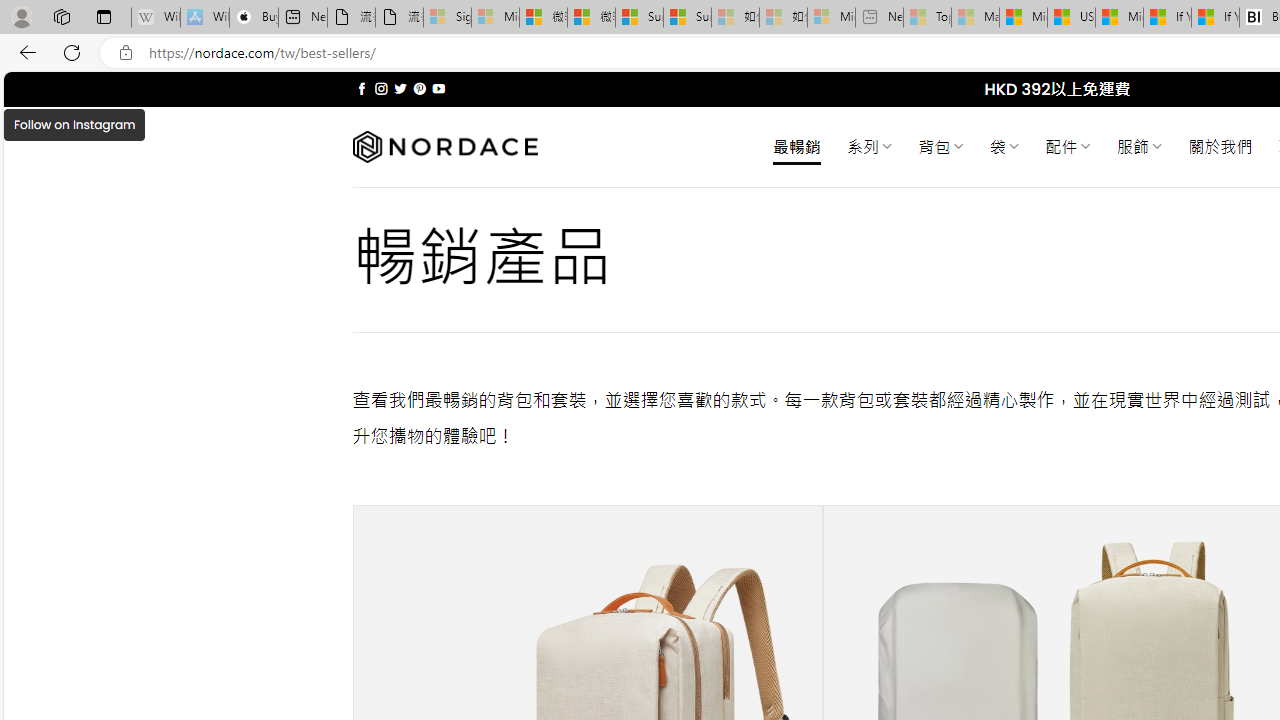 This screenshot has width=1280, height=720. Describe the element at coordinates (400, 88) in the screenshot. I see `Follow on Twitter` at that location.